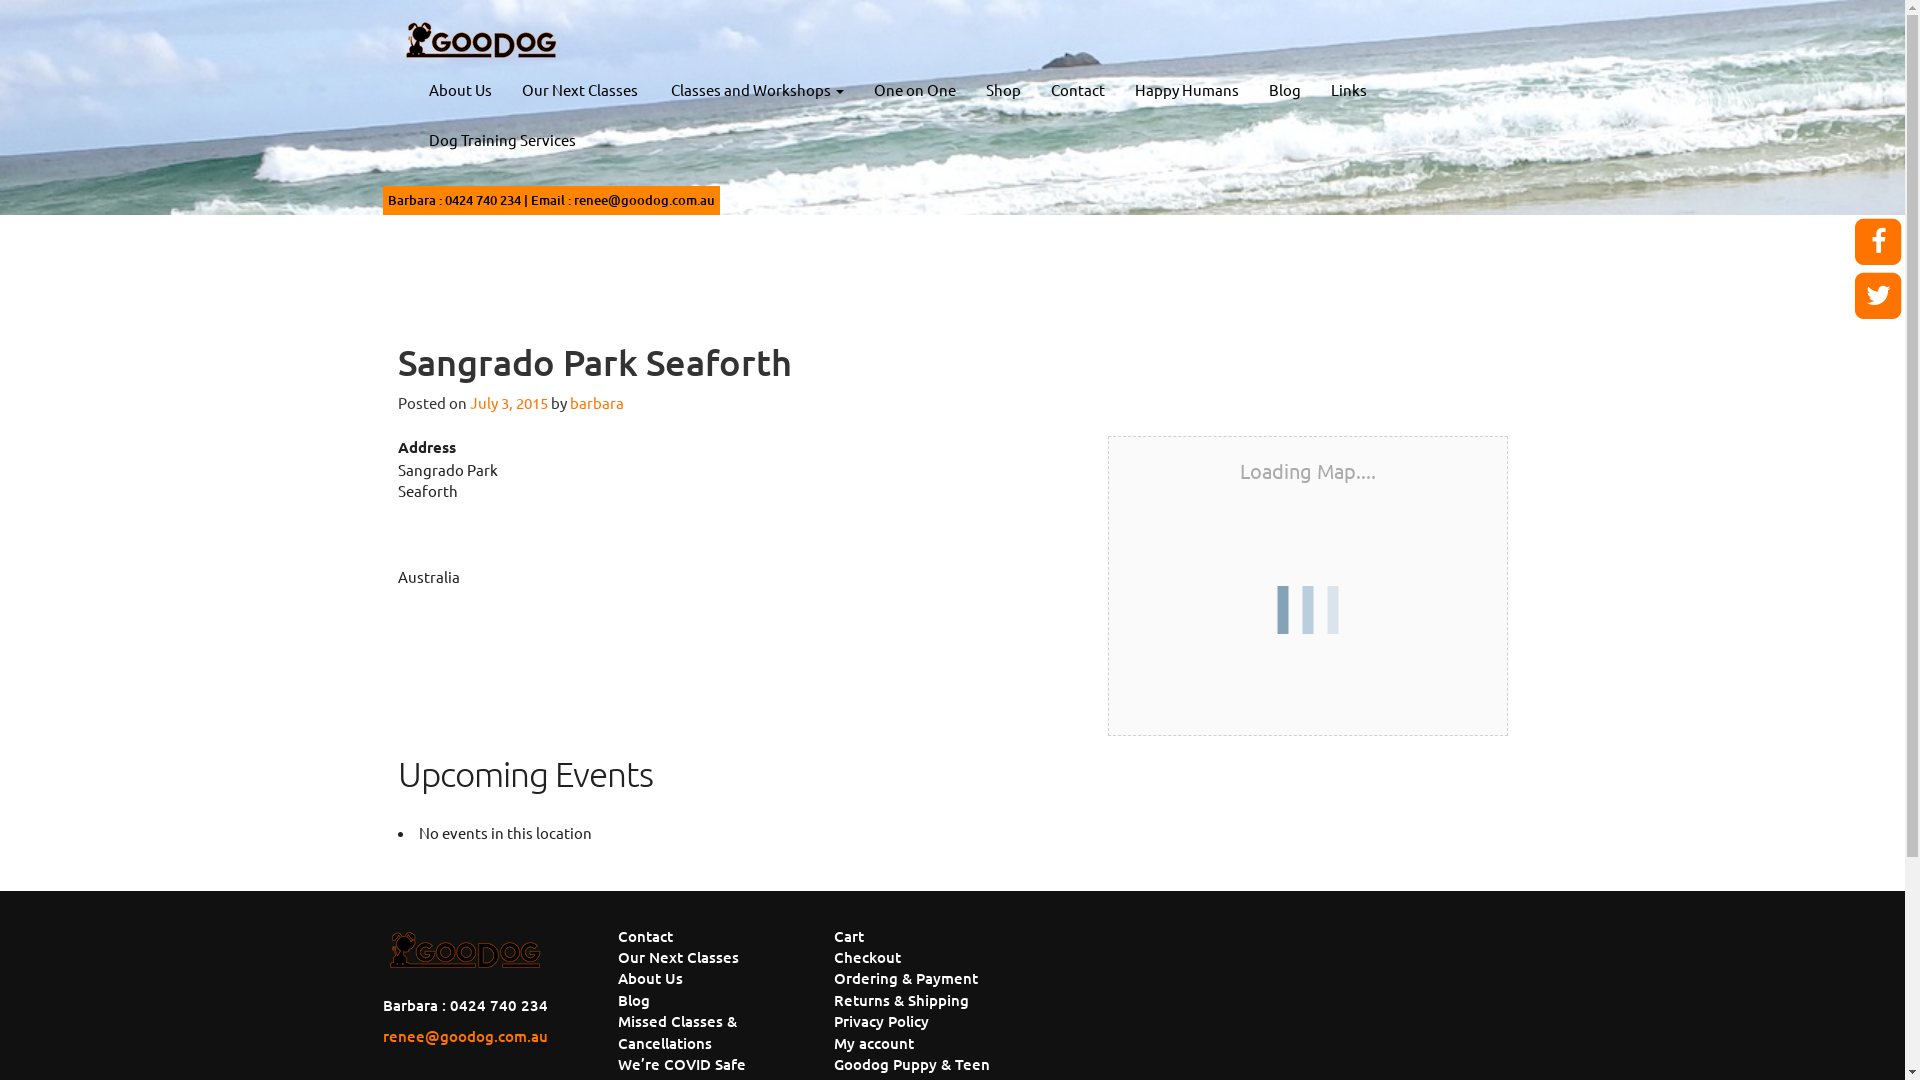 This screenshot has width=1920, height=1080. Describe the element at coordinates (1349, 90) in the screenshot. I see `Links` at that location.